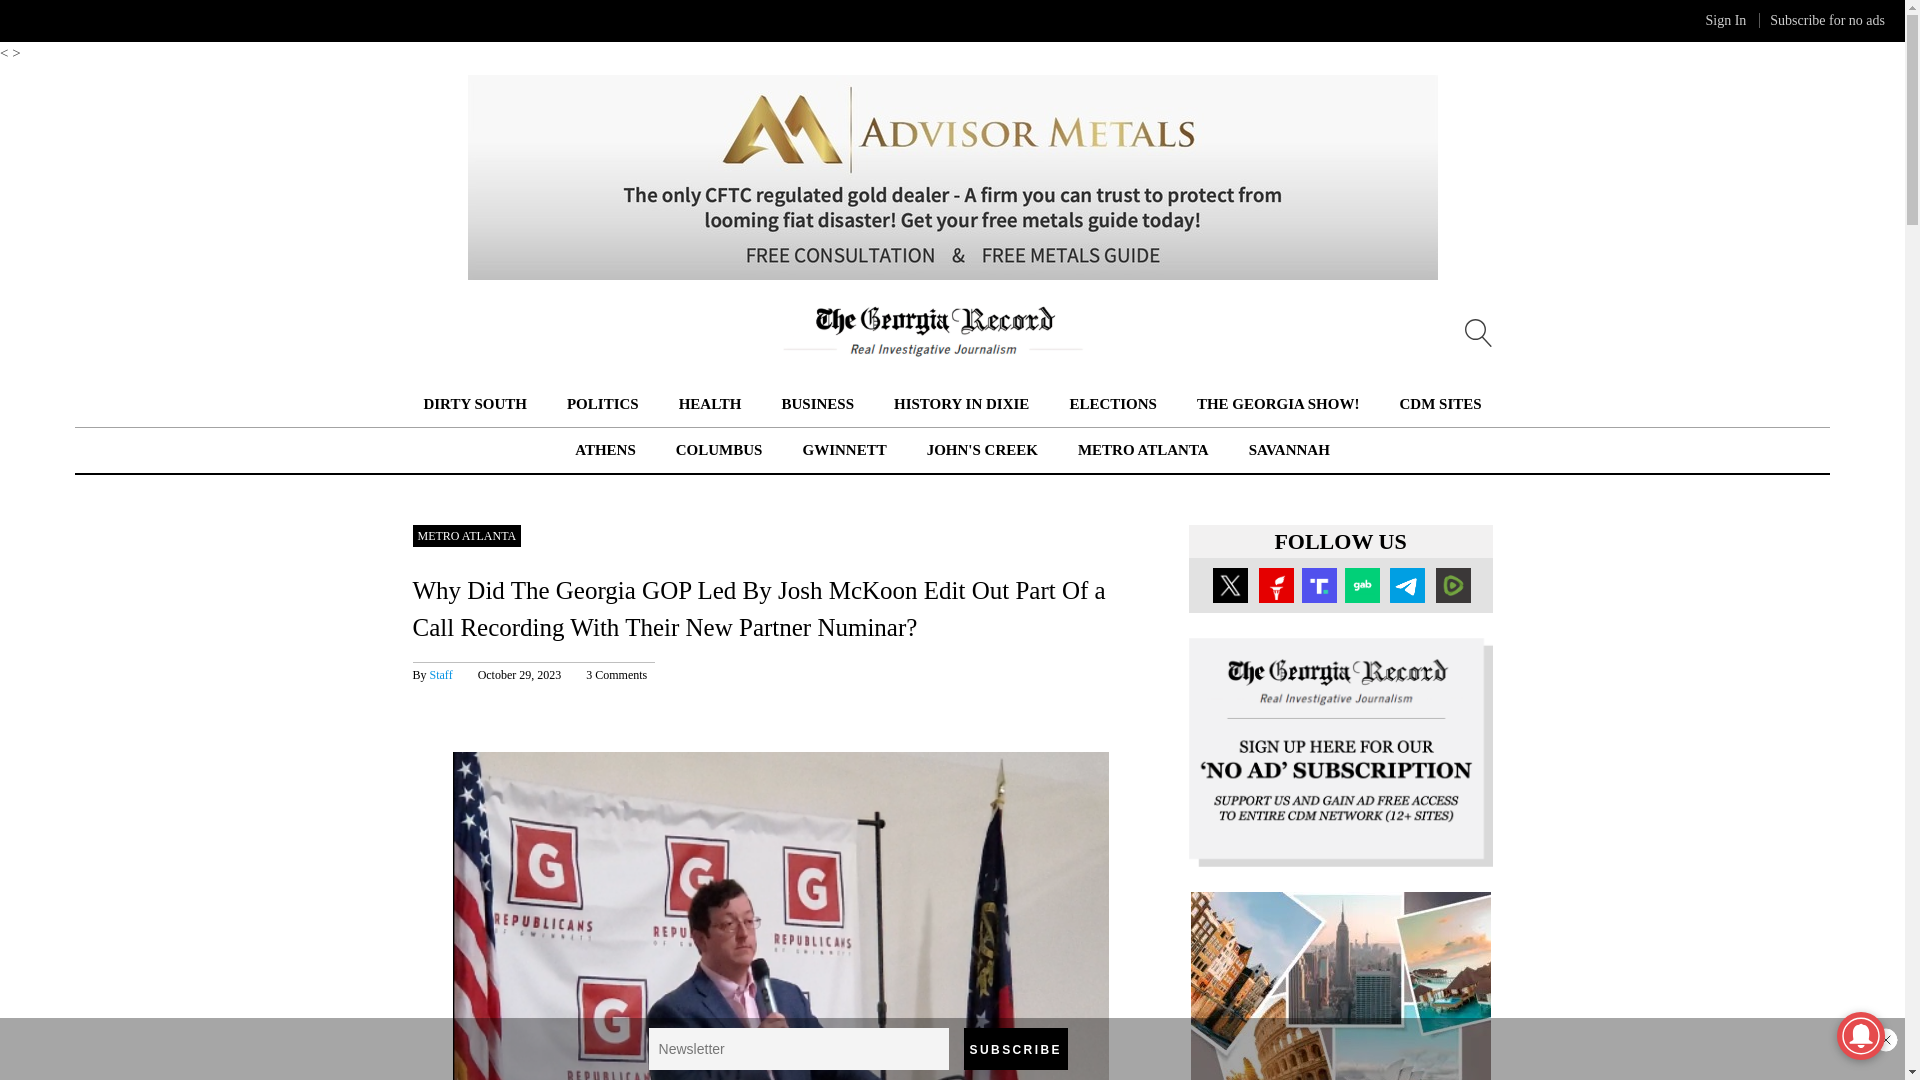  Describe the element at coordinates (710, 404) in the screenshot. I see `HEALTH` at that location.